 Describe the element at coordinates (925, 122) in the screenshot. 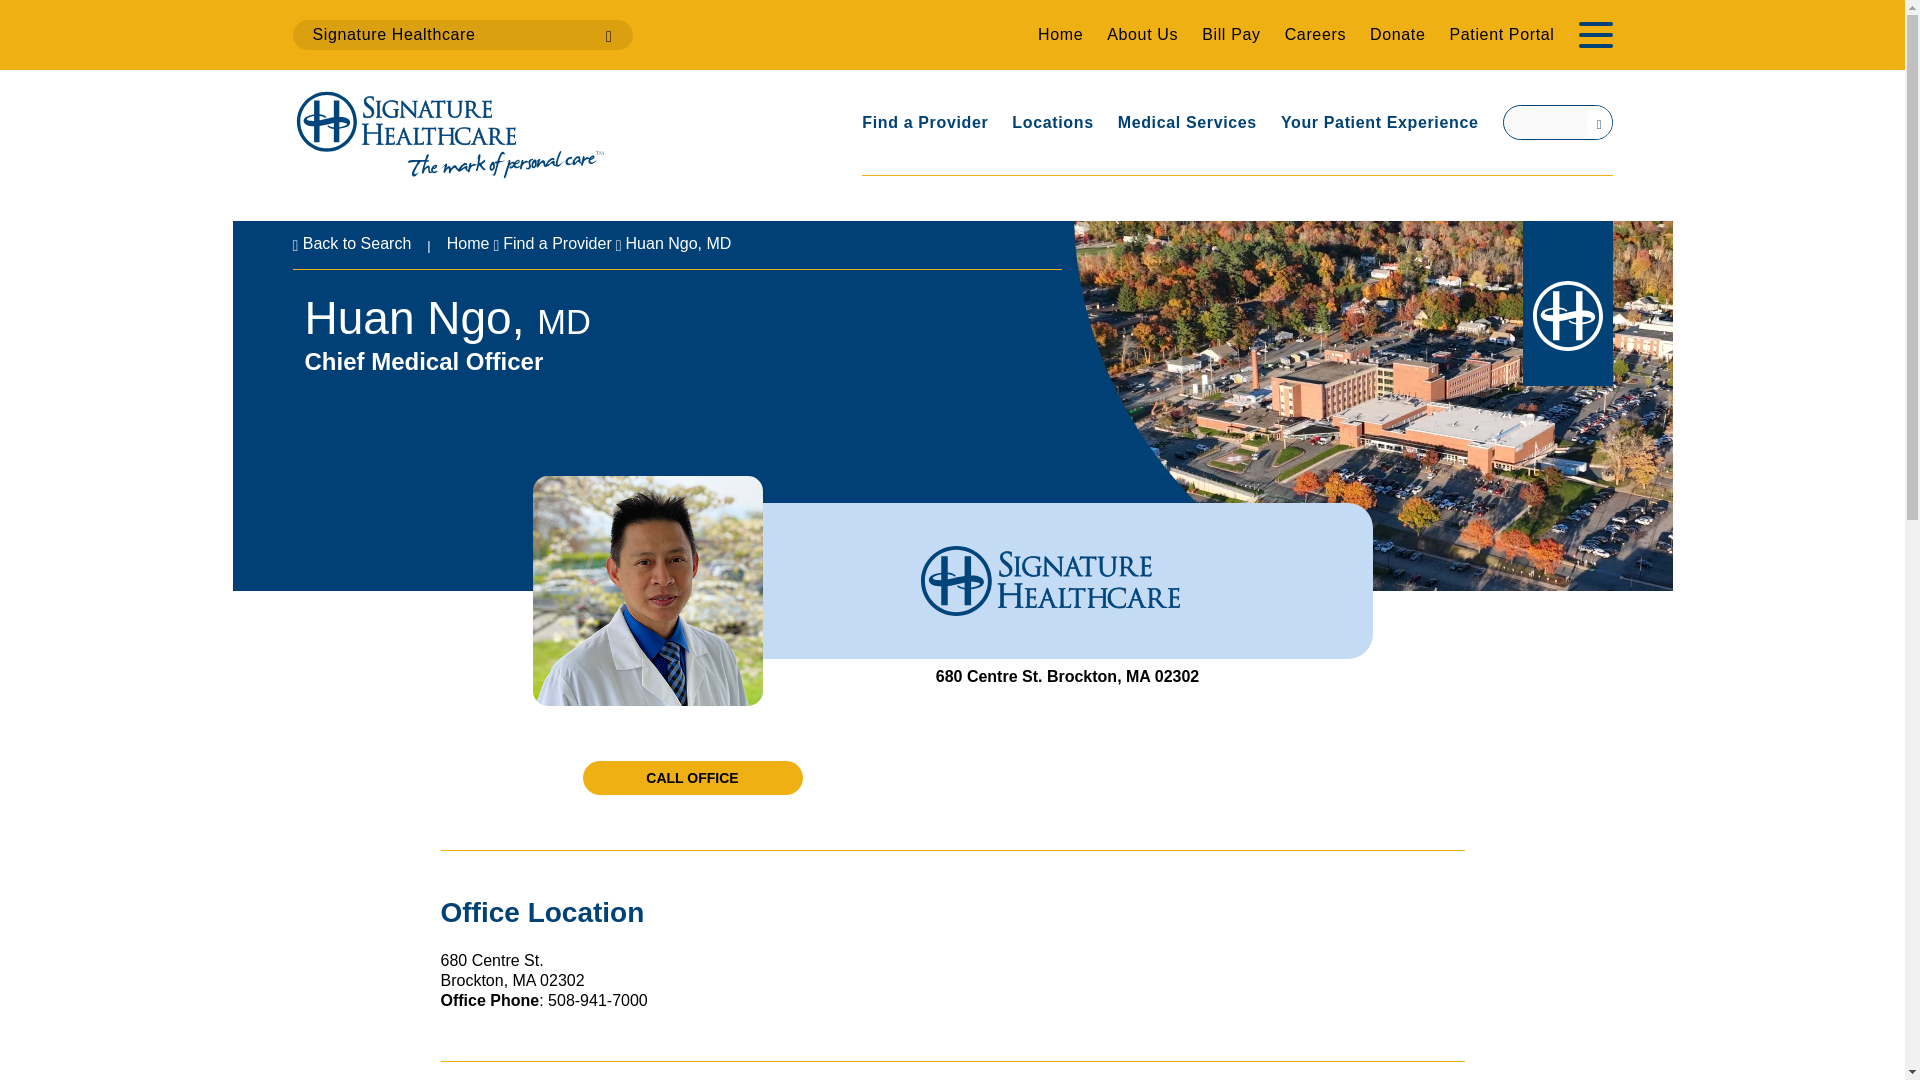

I see `Find a Provider` at that location.